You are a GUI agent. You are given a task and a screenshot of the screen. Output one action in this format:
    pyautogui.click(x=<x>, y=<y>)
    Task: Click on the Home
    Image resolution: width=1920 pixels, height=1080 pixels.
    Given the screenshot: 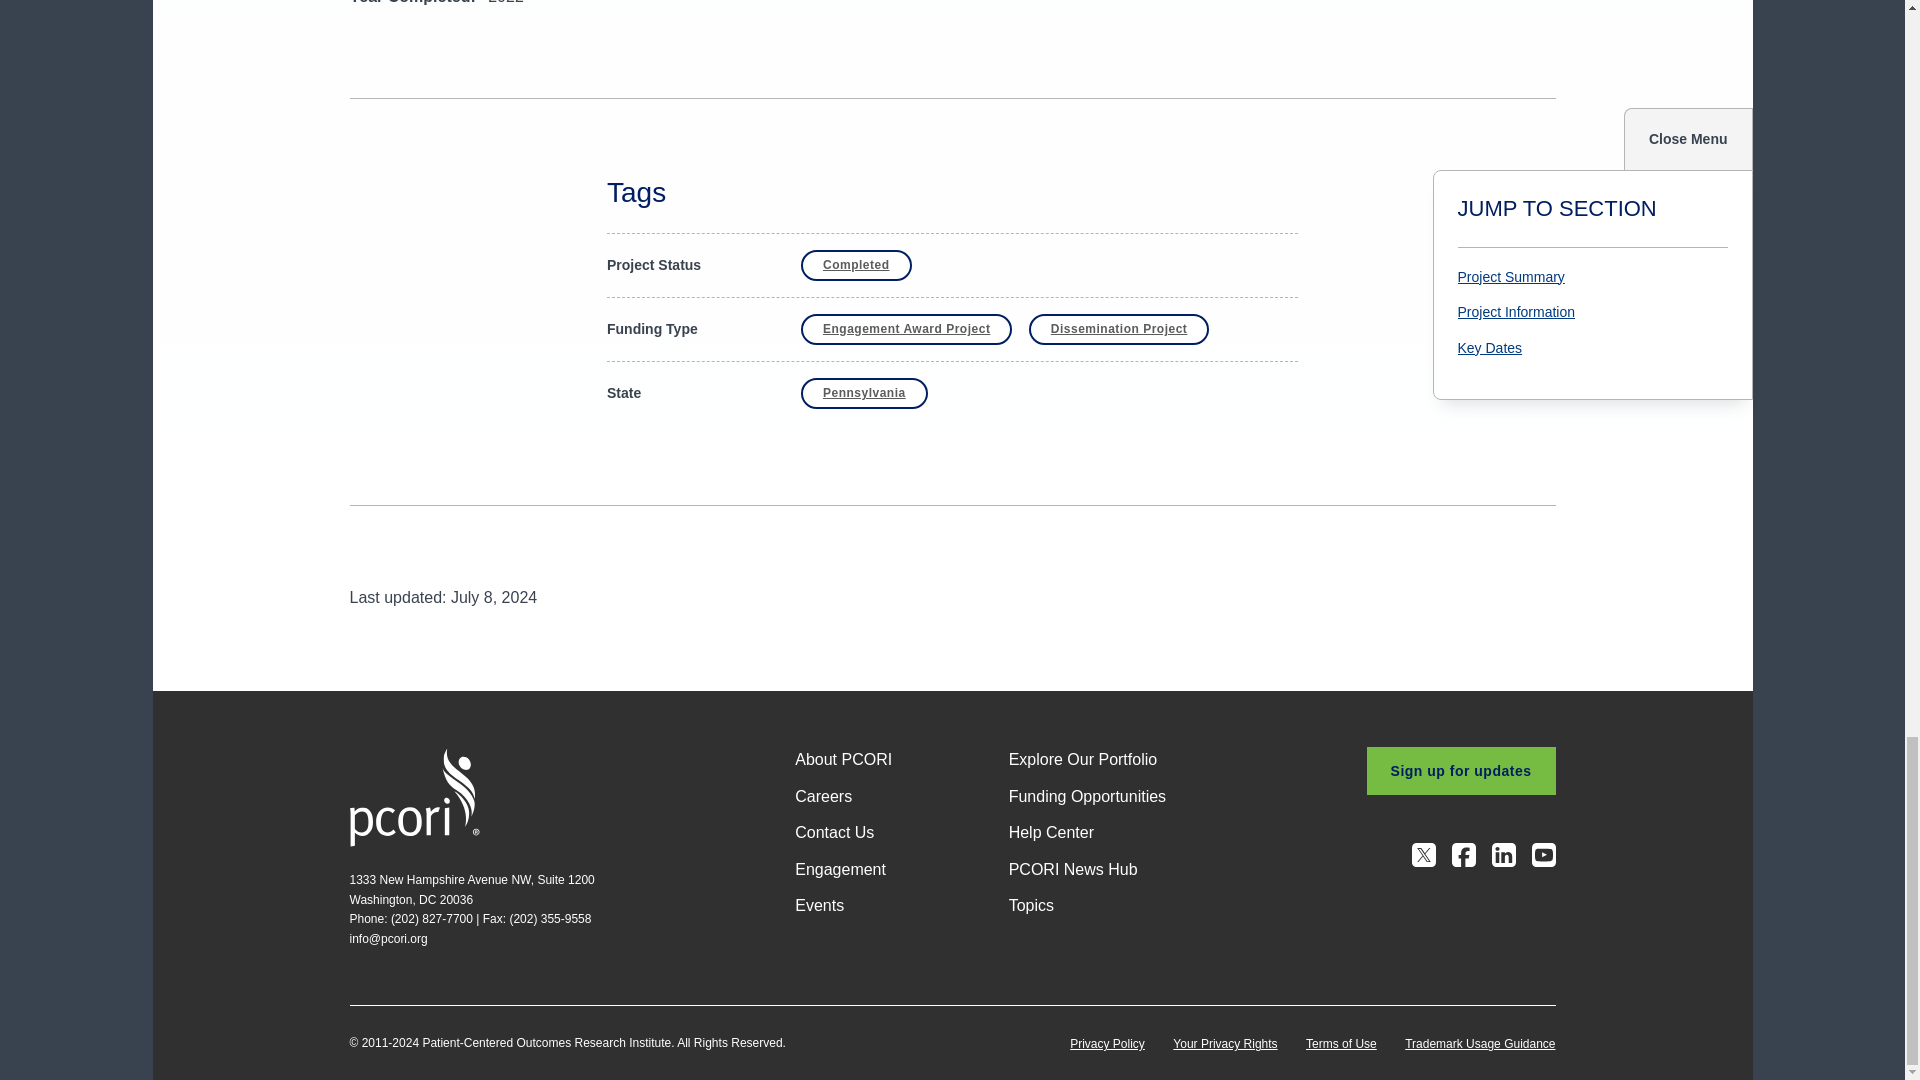 What is the action you would take?
    pyautogui.click(x=414, y=796)
    